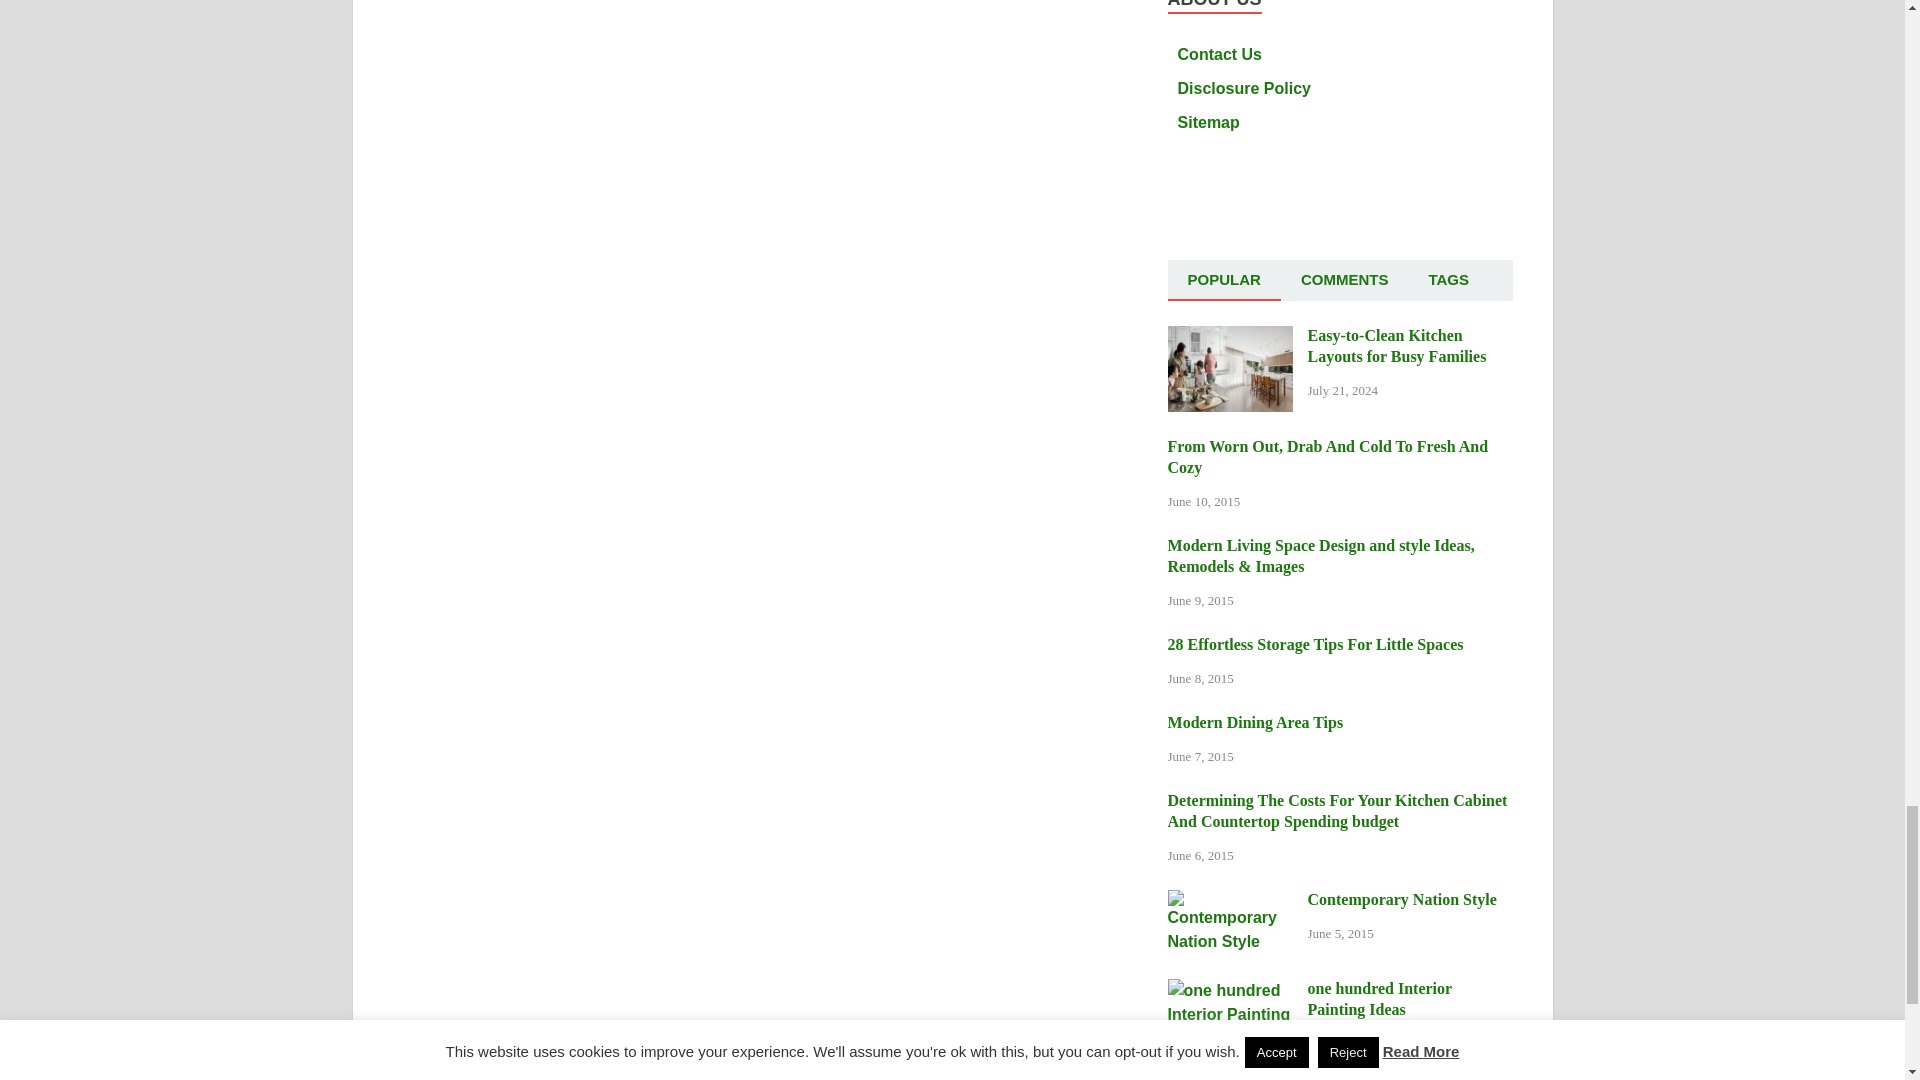  Describe the element at coordinates (1230, 337) in the screenshot. I see `Easy-to-Clean Kitchen Layouts for Busy Families` at that location.